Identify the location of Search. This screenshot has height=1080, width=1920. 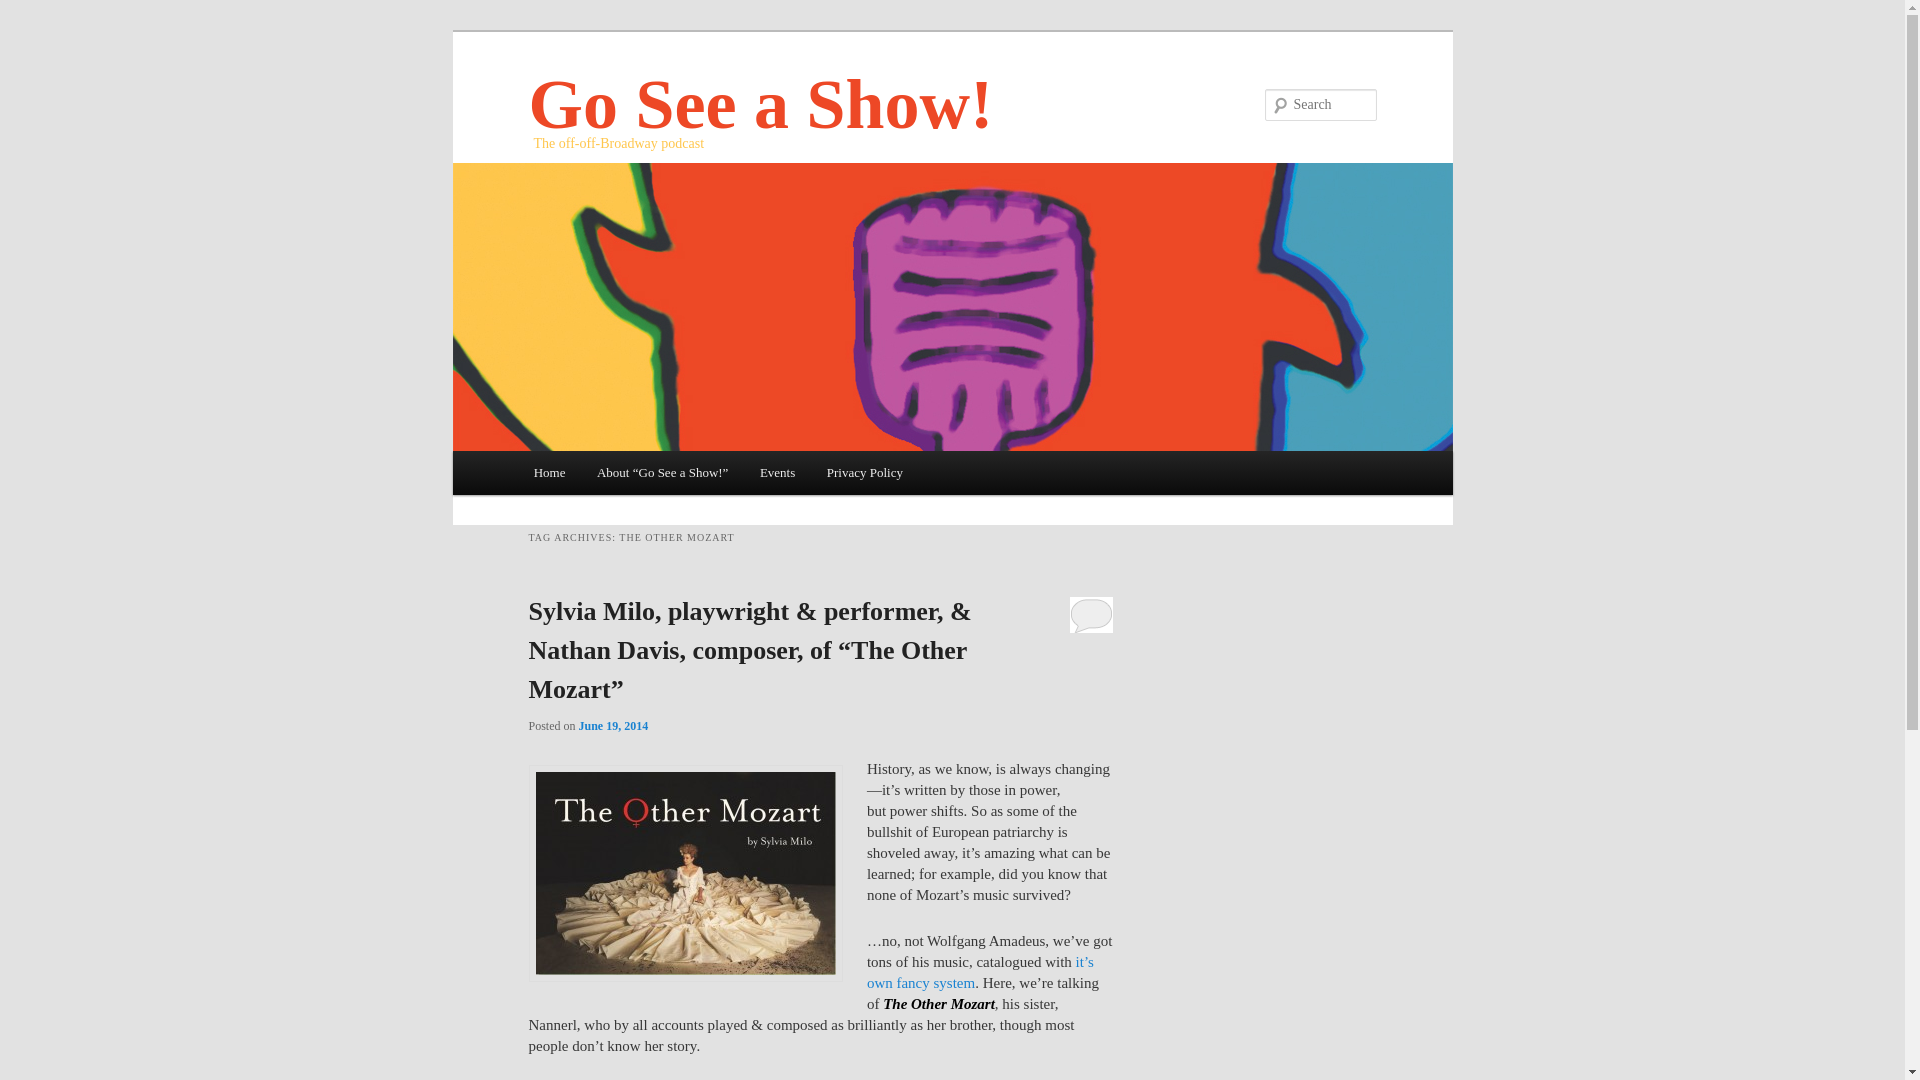
(28, 11).